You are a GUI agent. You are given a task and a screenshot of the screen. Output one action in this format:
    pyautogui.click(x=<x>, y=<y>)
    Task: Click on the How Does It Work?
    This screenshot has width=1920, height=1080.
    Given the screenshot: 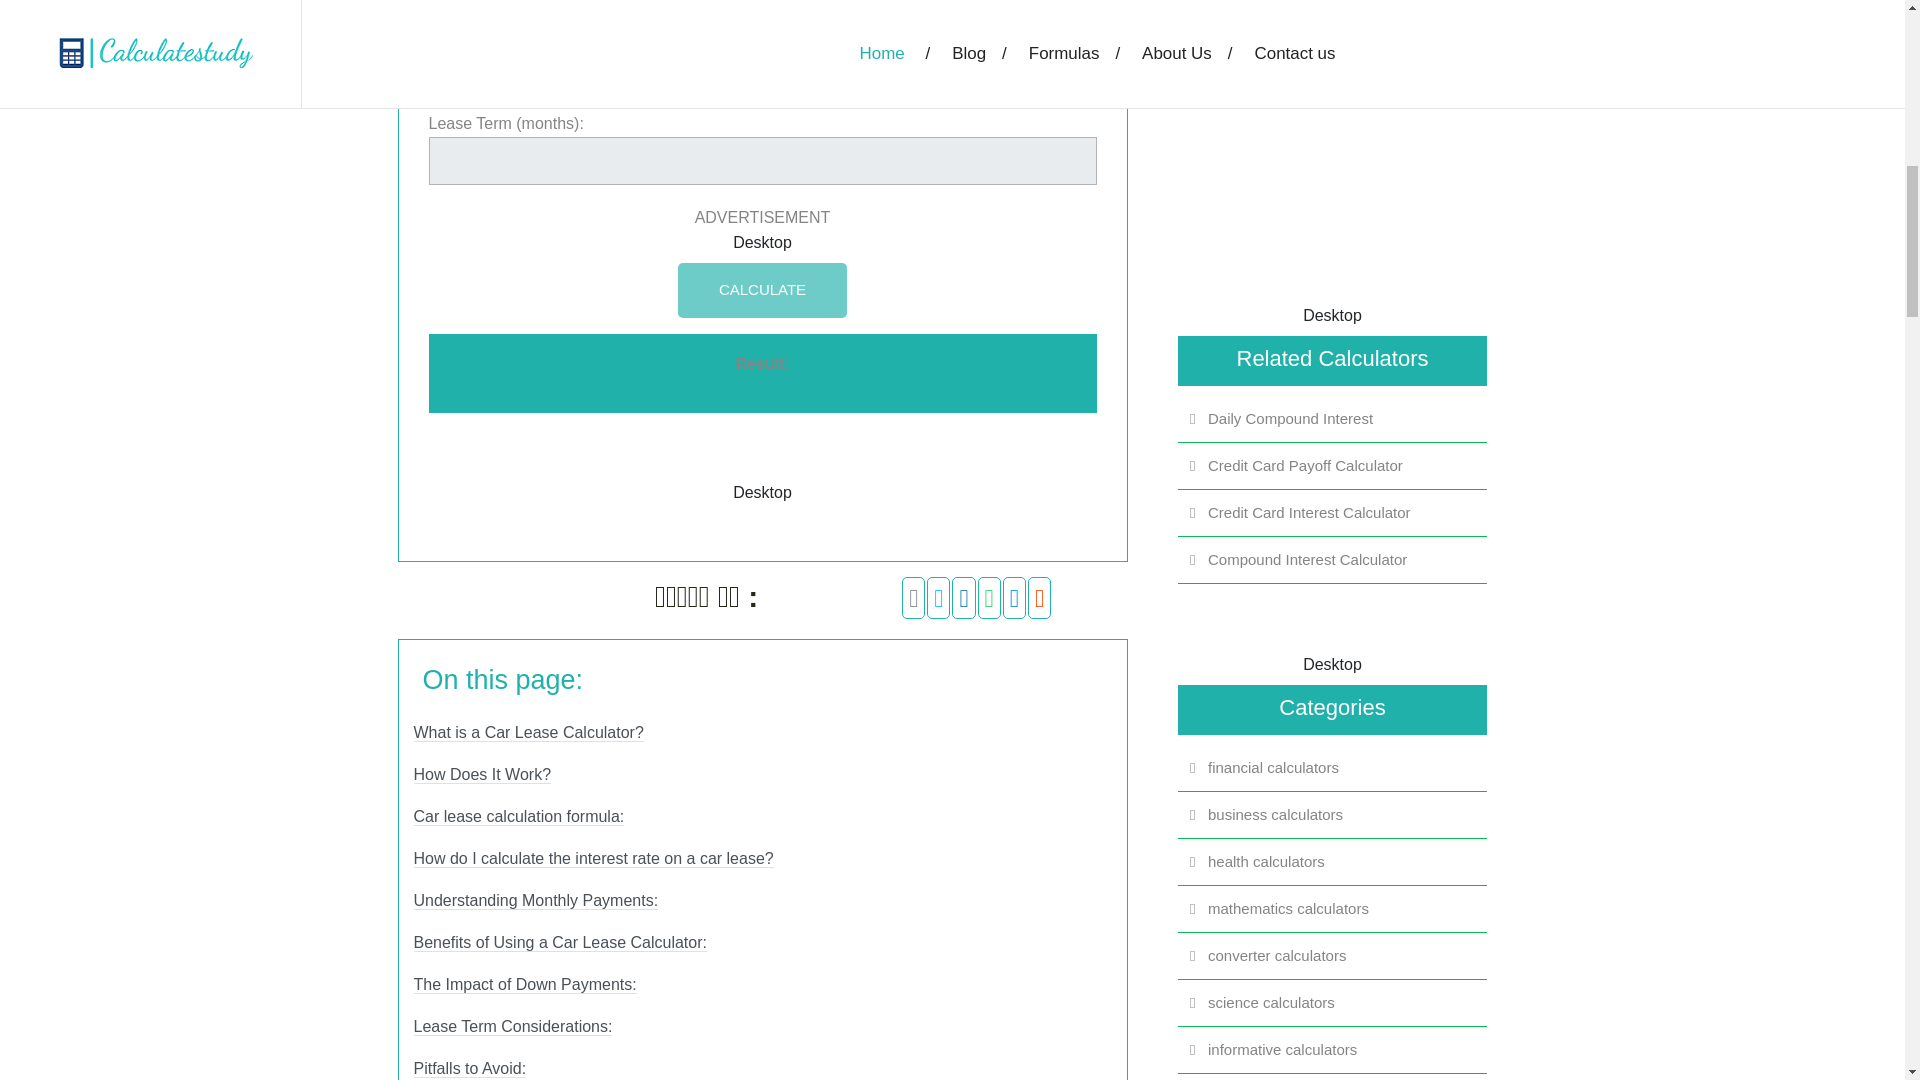 What is the action you would take?
    pyautogui.click(x=483, y=774)
    